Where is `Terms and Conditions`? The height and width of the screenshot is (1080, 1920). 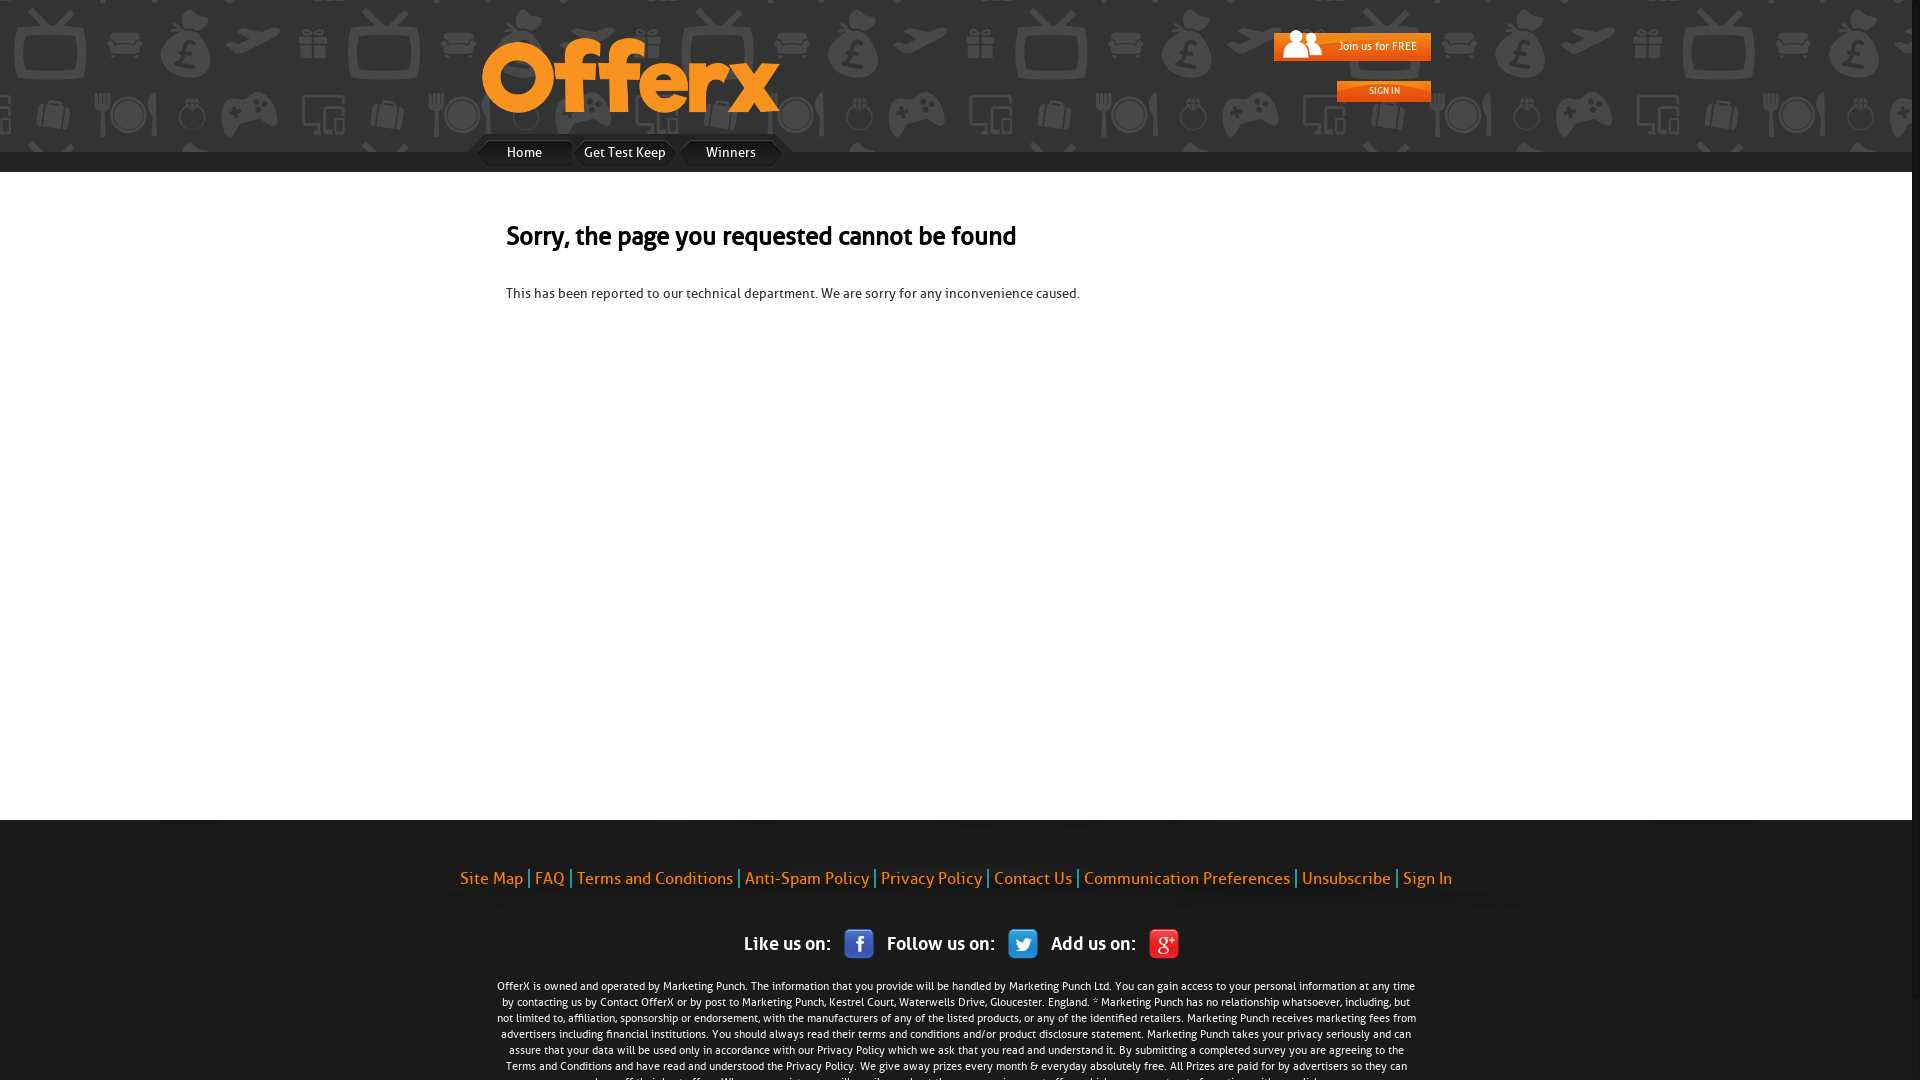 Terms and Conditions is located at coordinates (559, 1066).